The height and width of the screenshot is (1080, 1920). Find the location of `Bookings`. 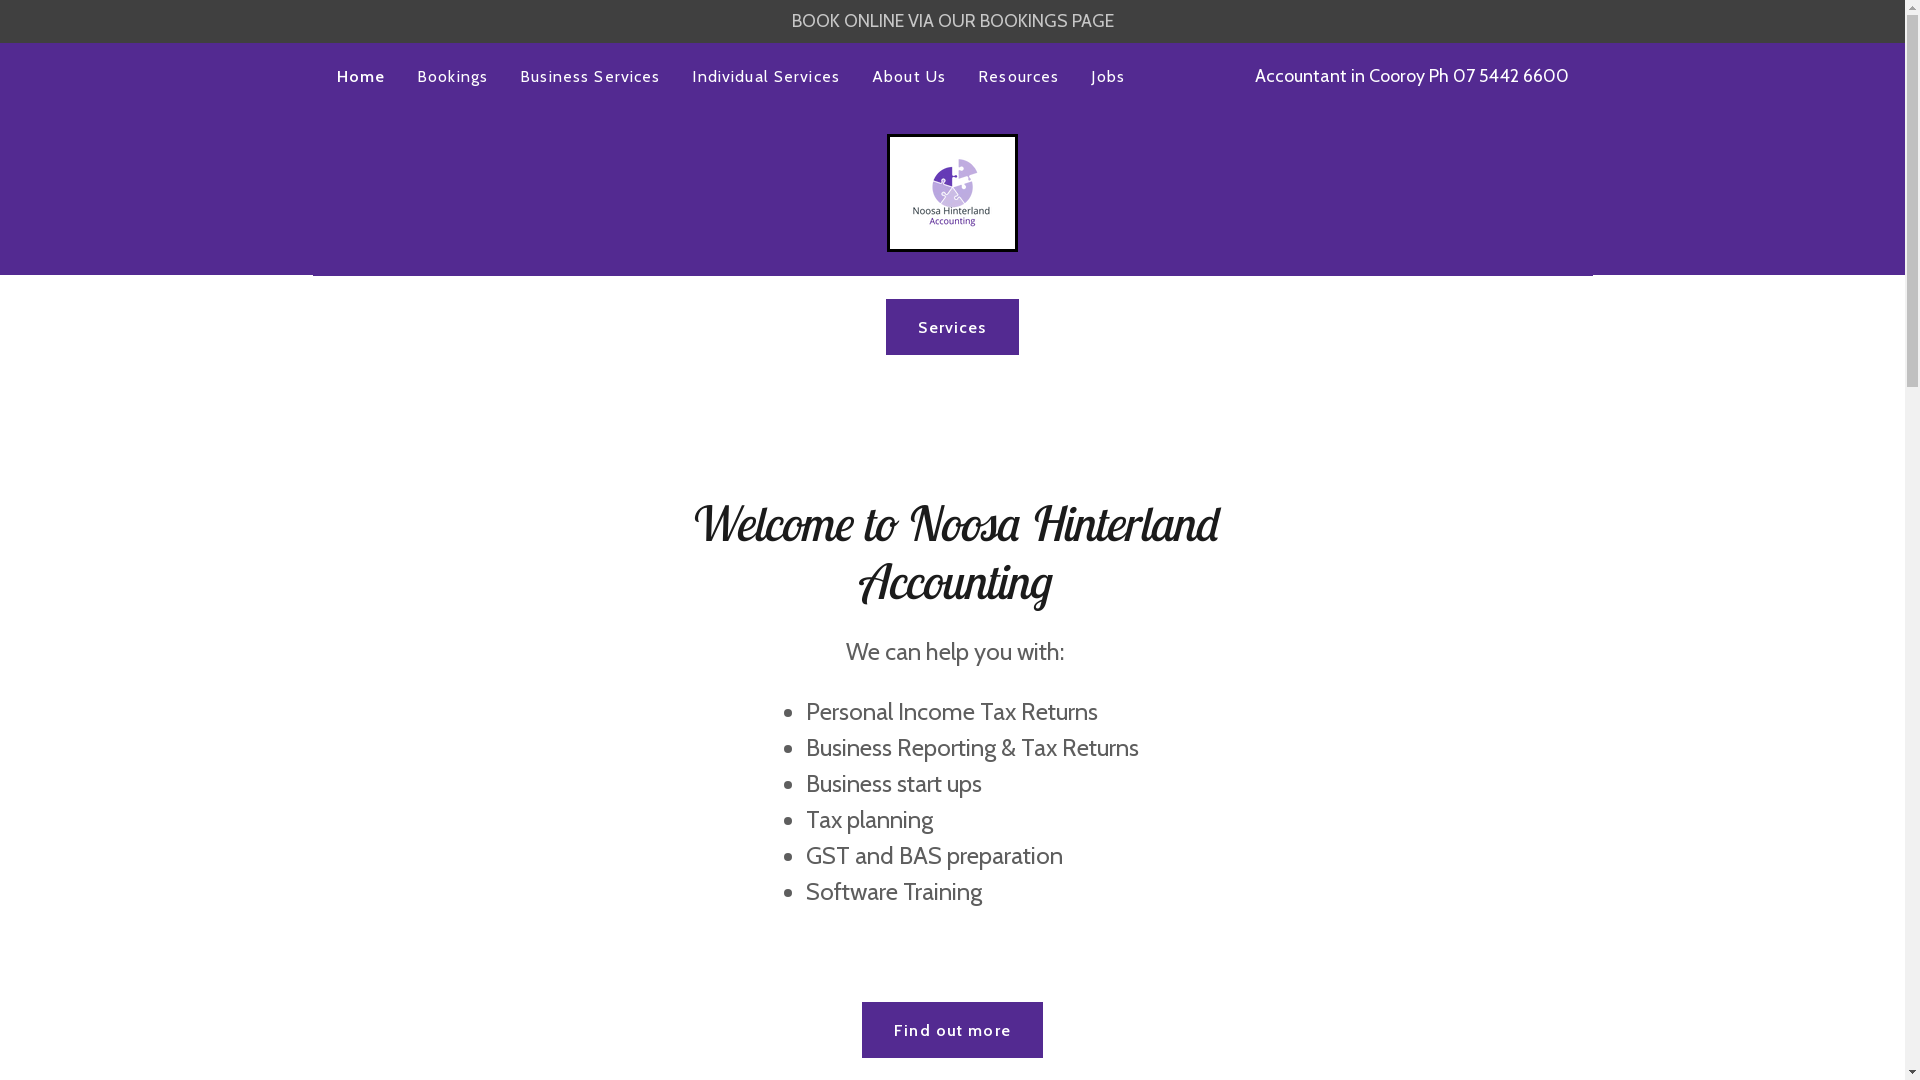

Bookings is located at coordinates (452, 76).